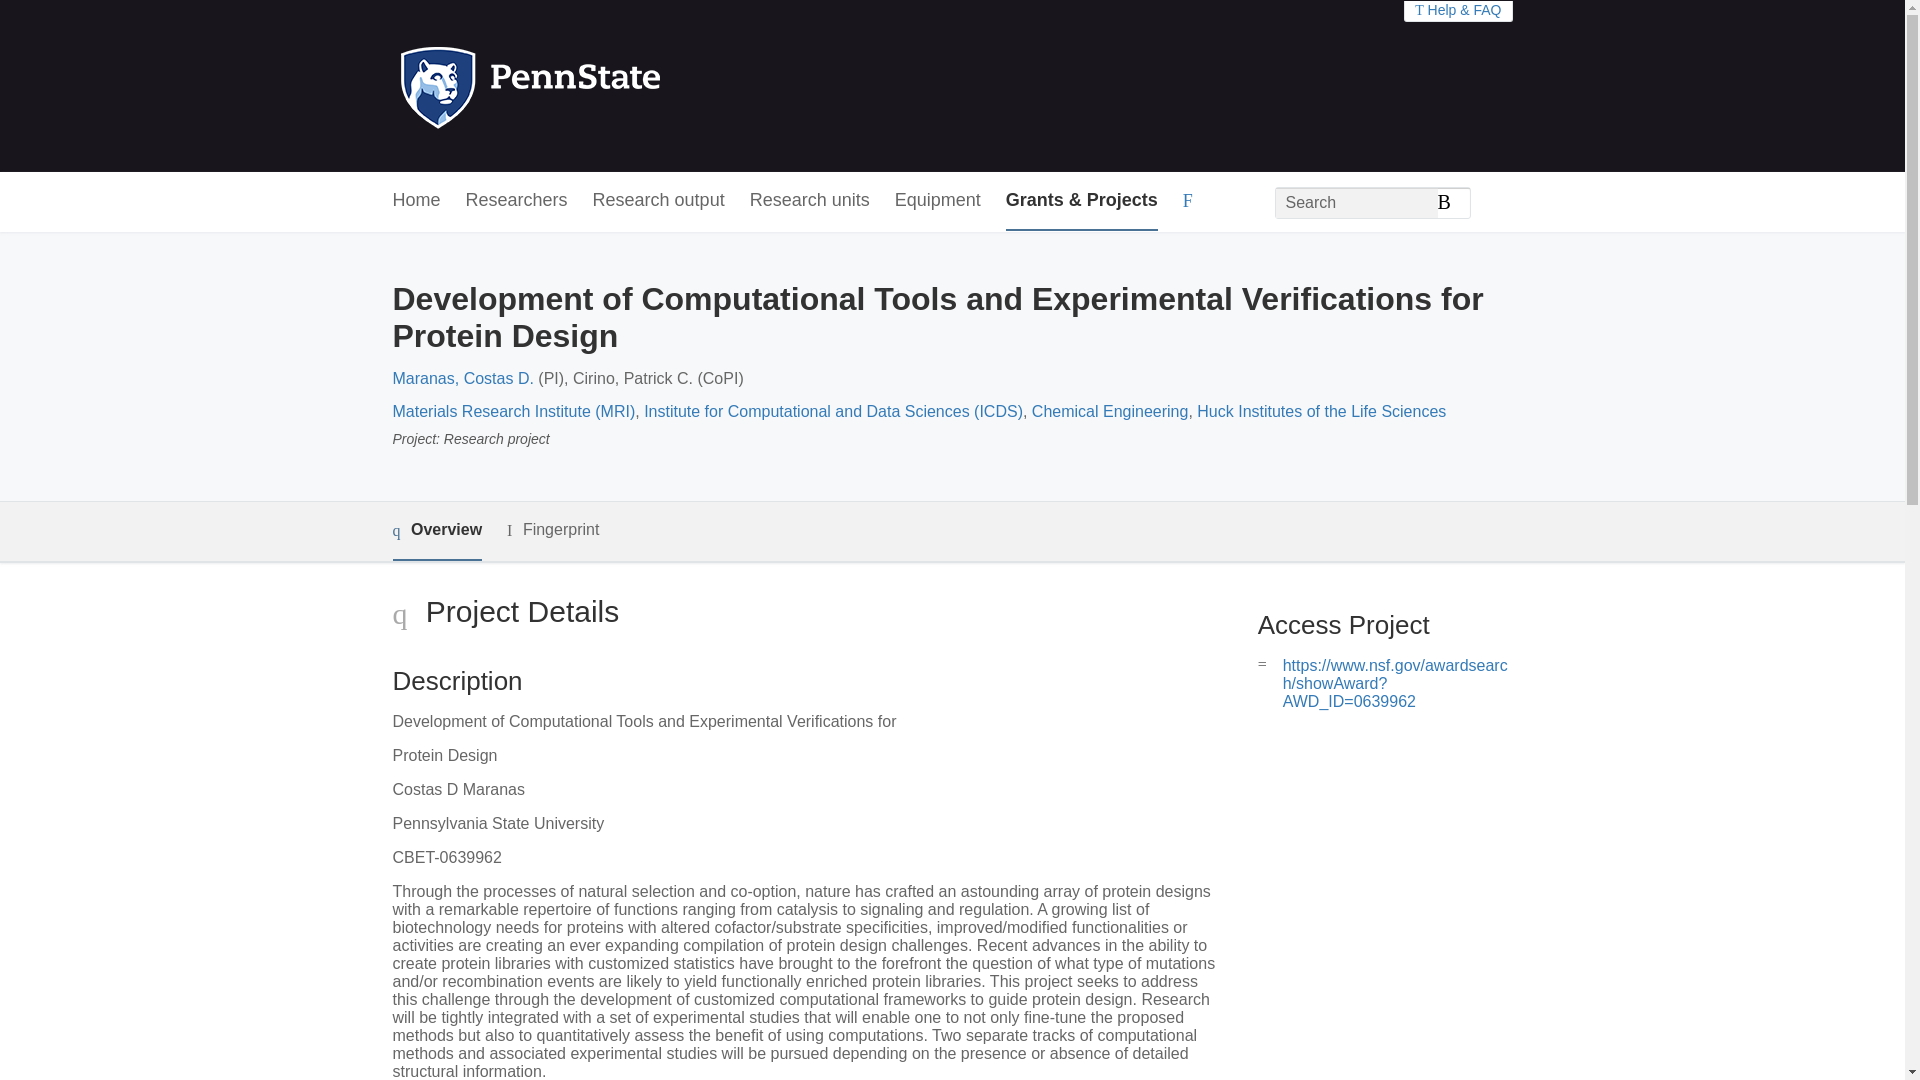 Image resolution: width=1920 pixels, height=1080 pixels. I want to click on Researchers, so click(517, 201).